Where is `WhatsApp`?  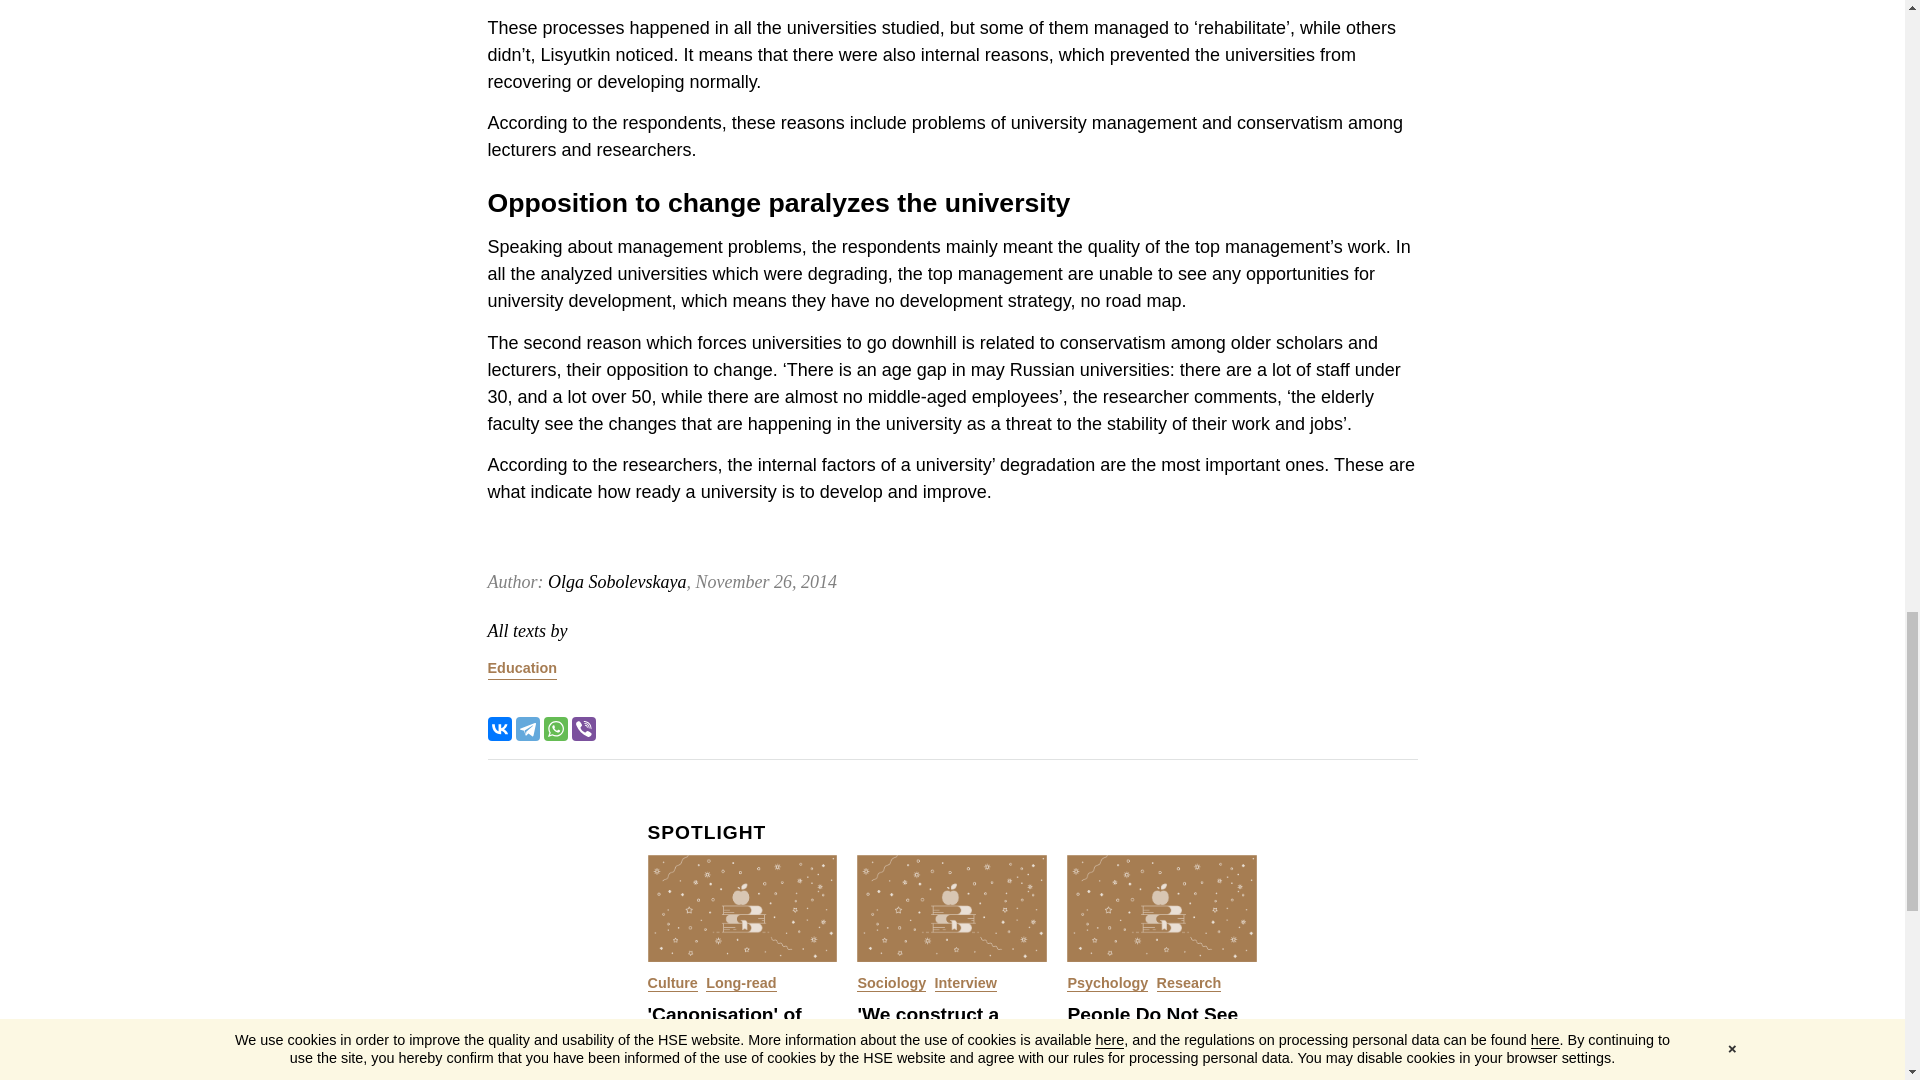
WhatsApp is located at coordinates (556, 728).